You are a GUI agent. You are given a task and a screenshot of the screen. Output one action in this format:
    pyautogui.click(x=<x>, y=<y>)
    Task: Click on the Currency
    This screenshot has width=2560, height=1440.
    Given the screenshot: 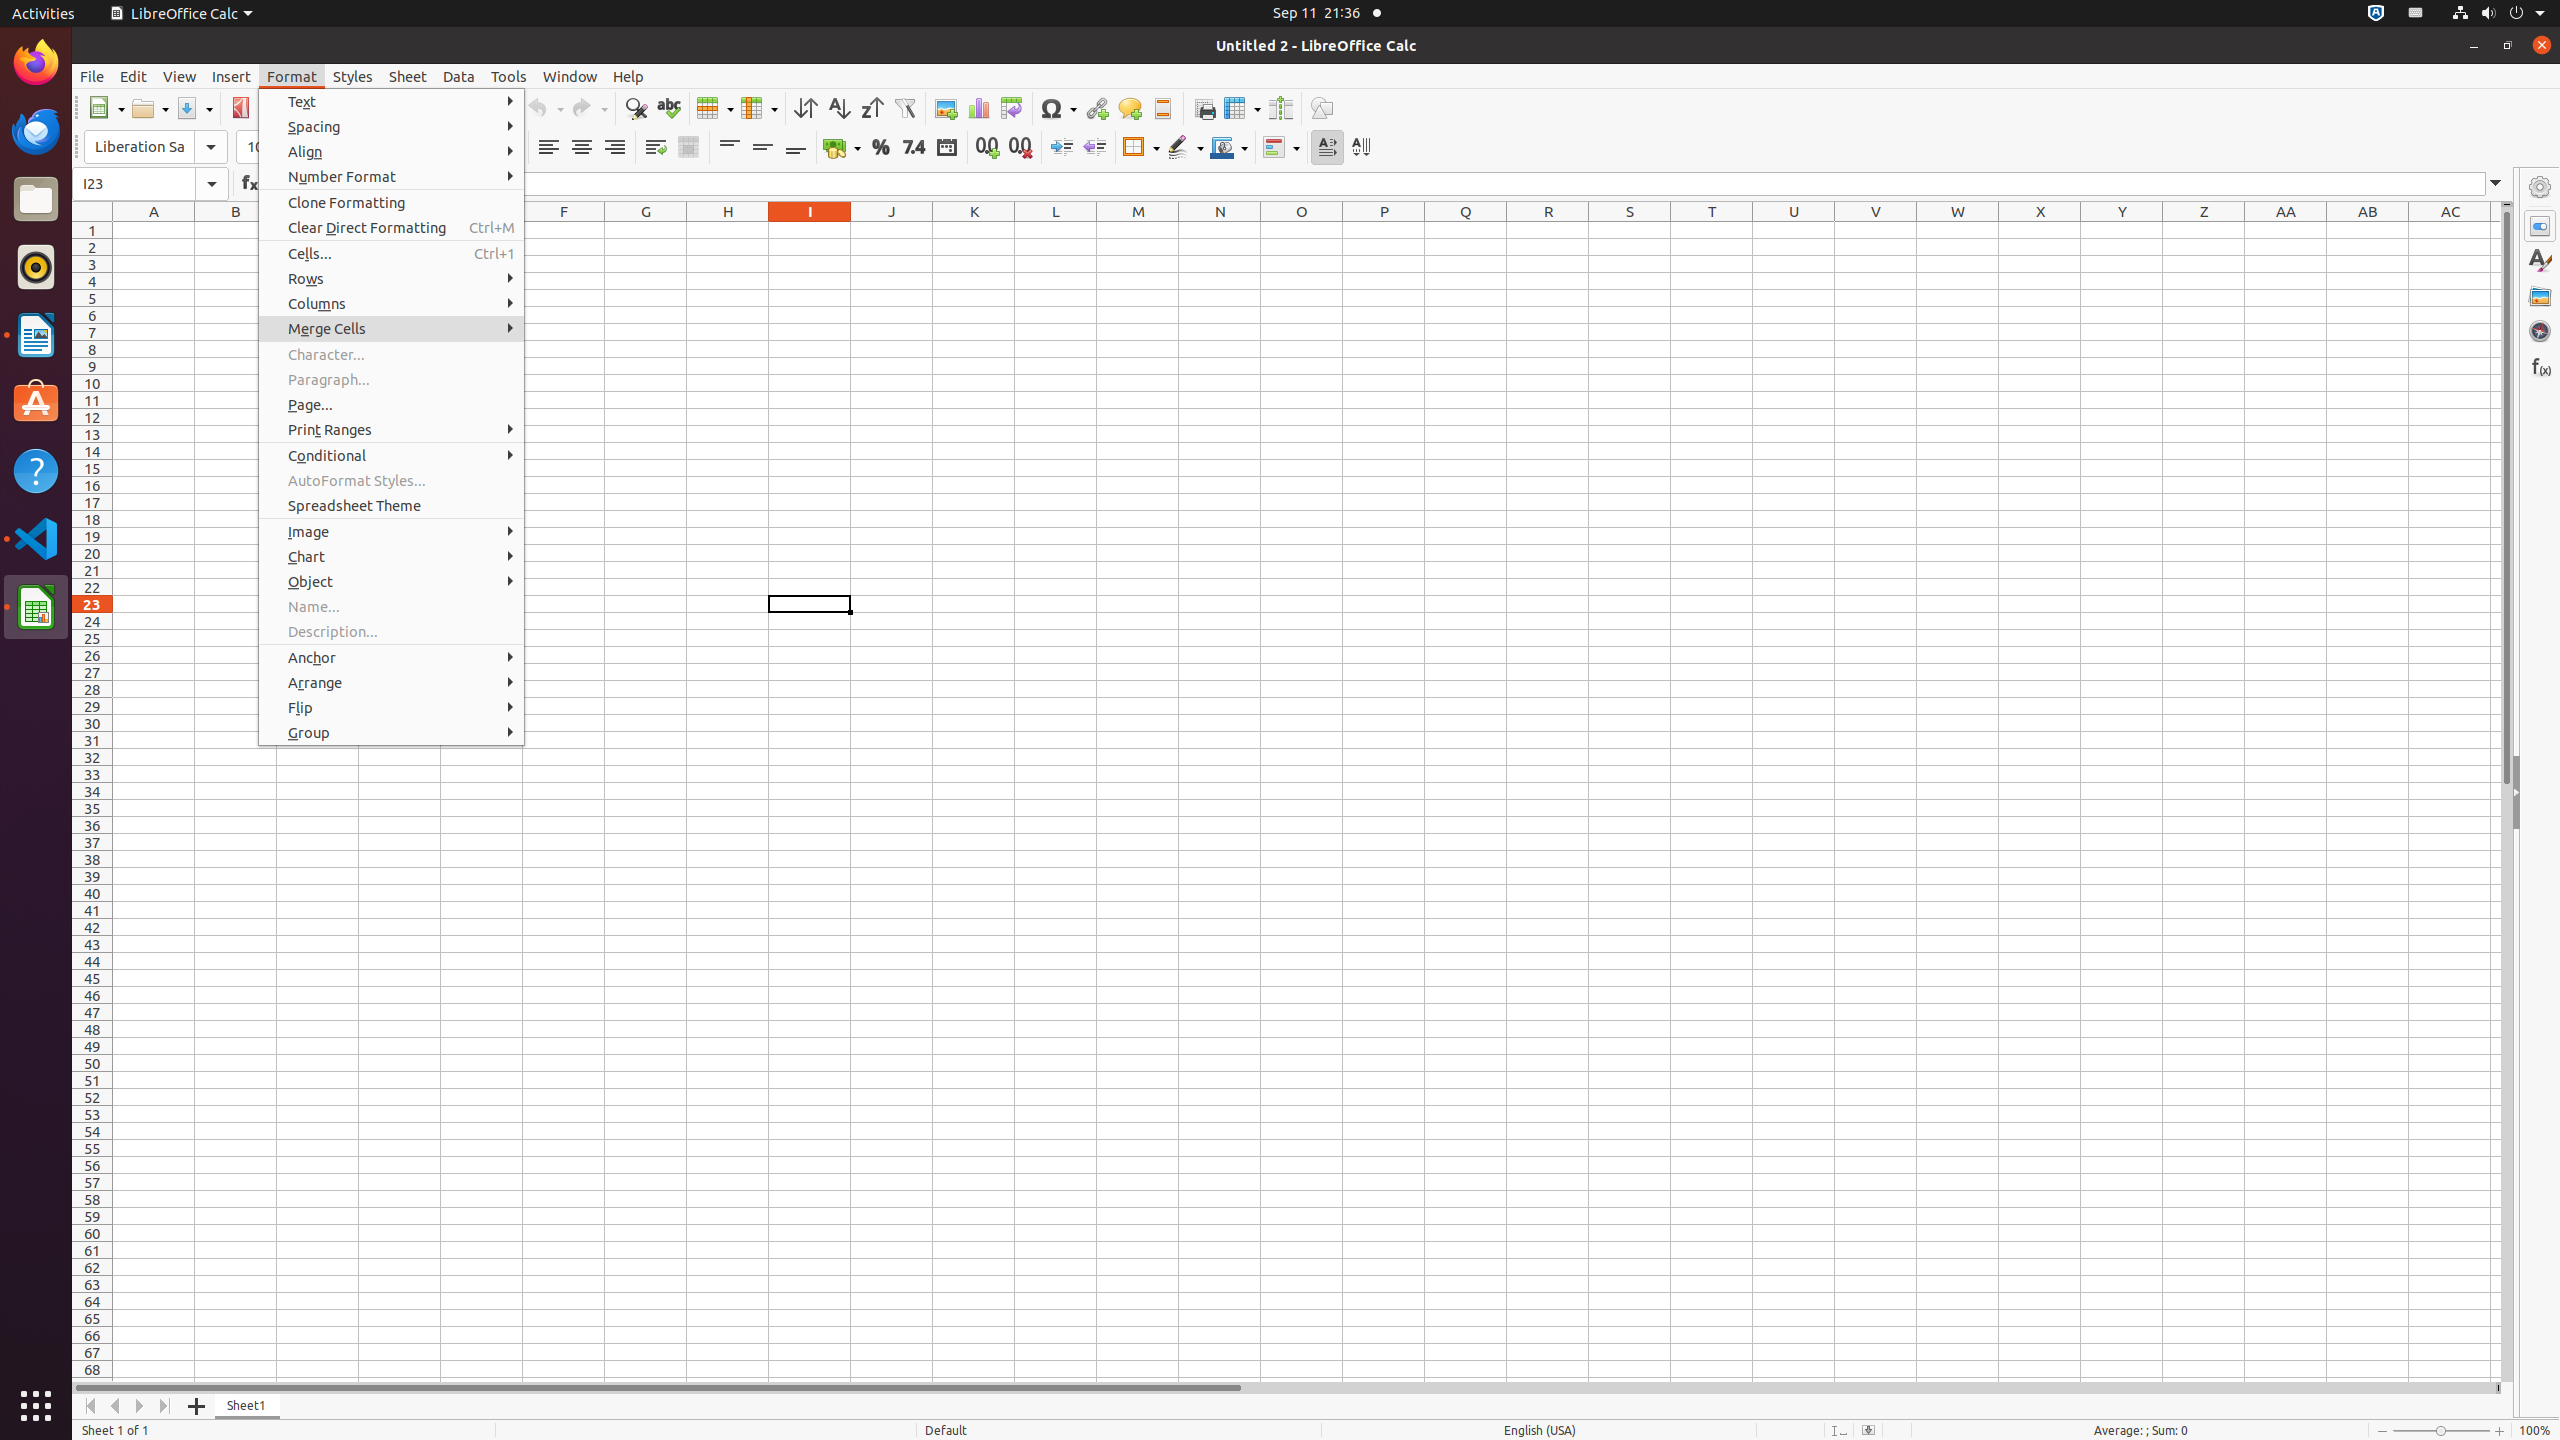 What is the action you would take?
    pyautogui.click(x=842, y=148)
    